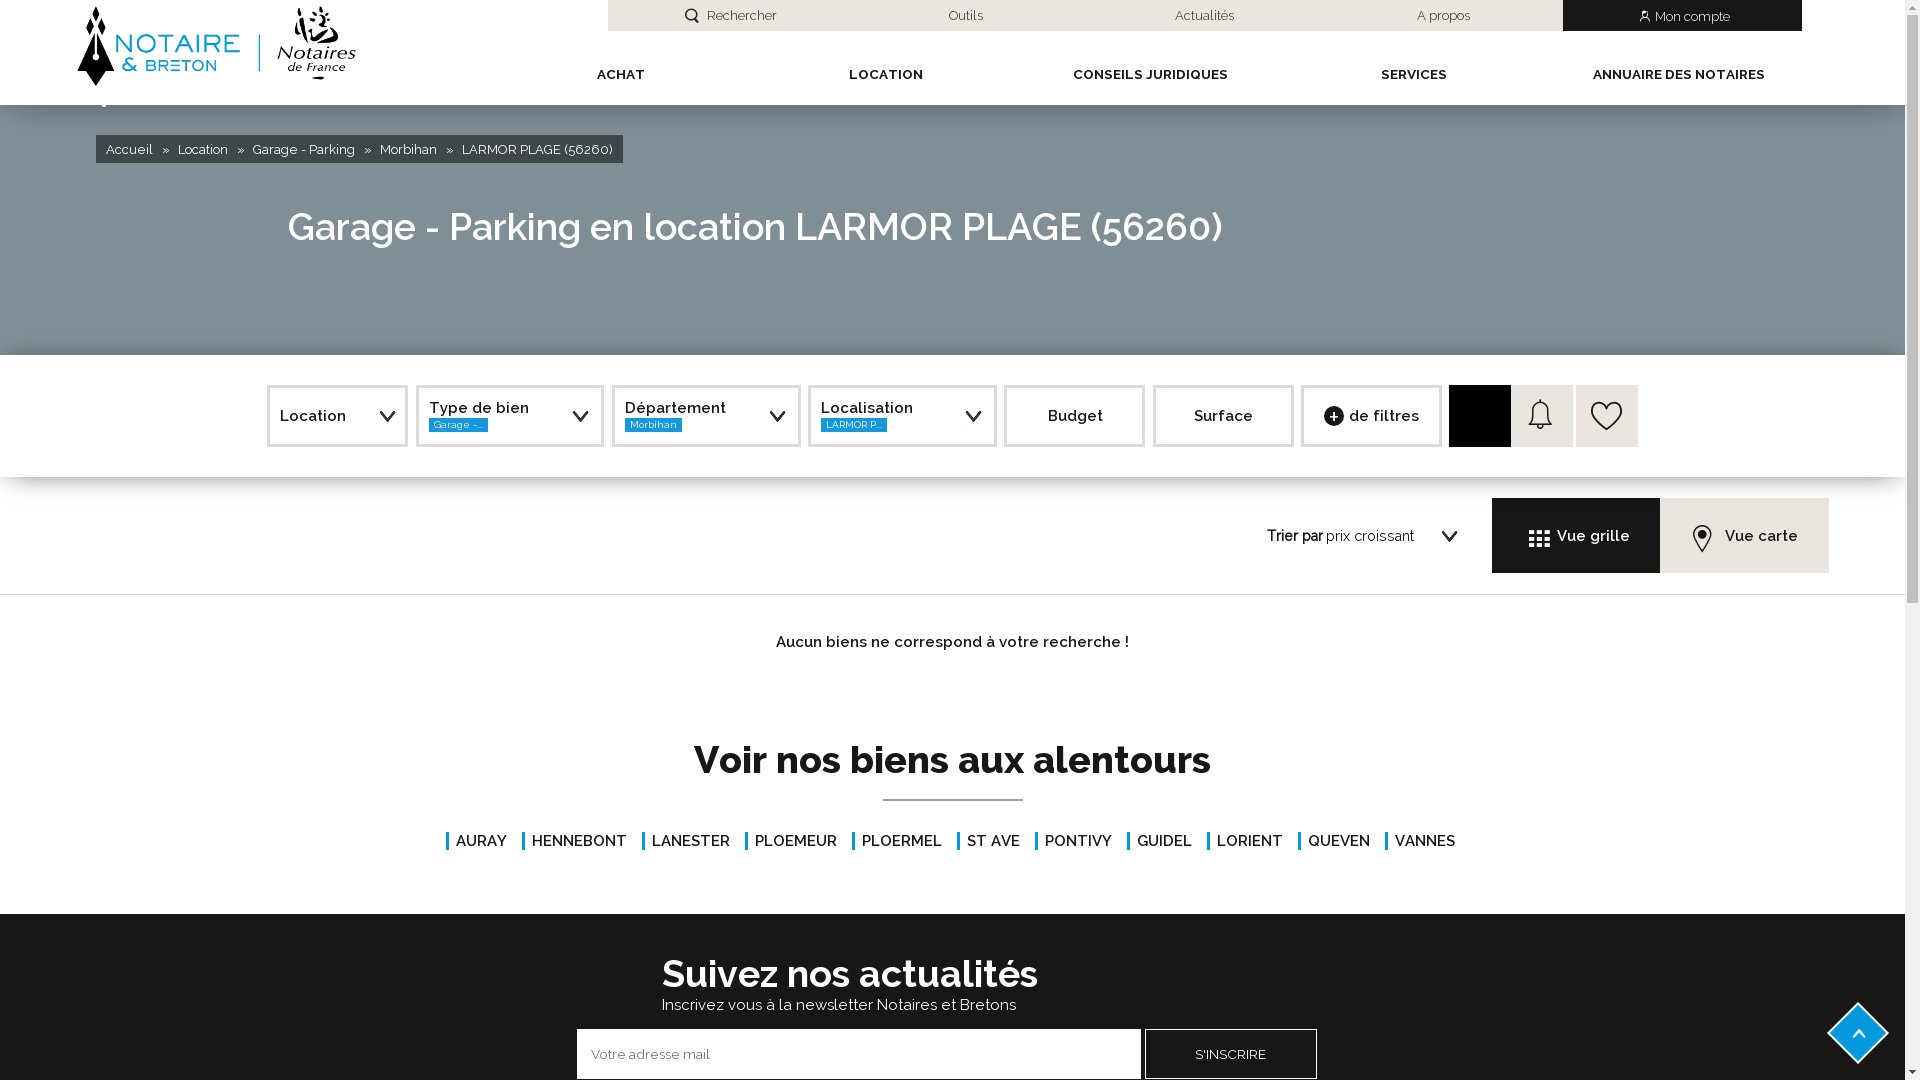  Describe the element at coordinates (304, 150) in the screenshot. I see `Garage - Parking` at that location.